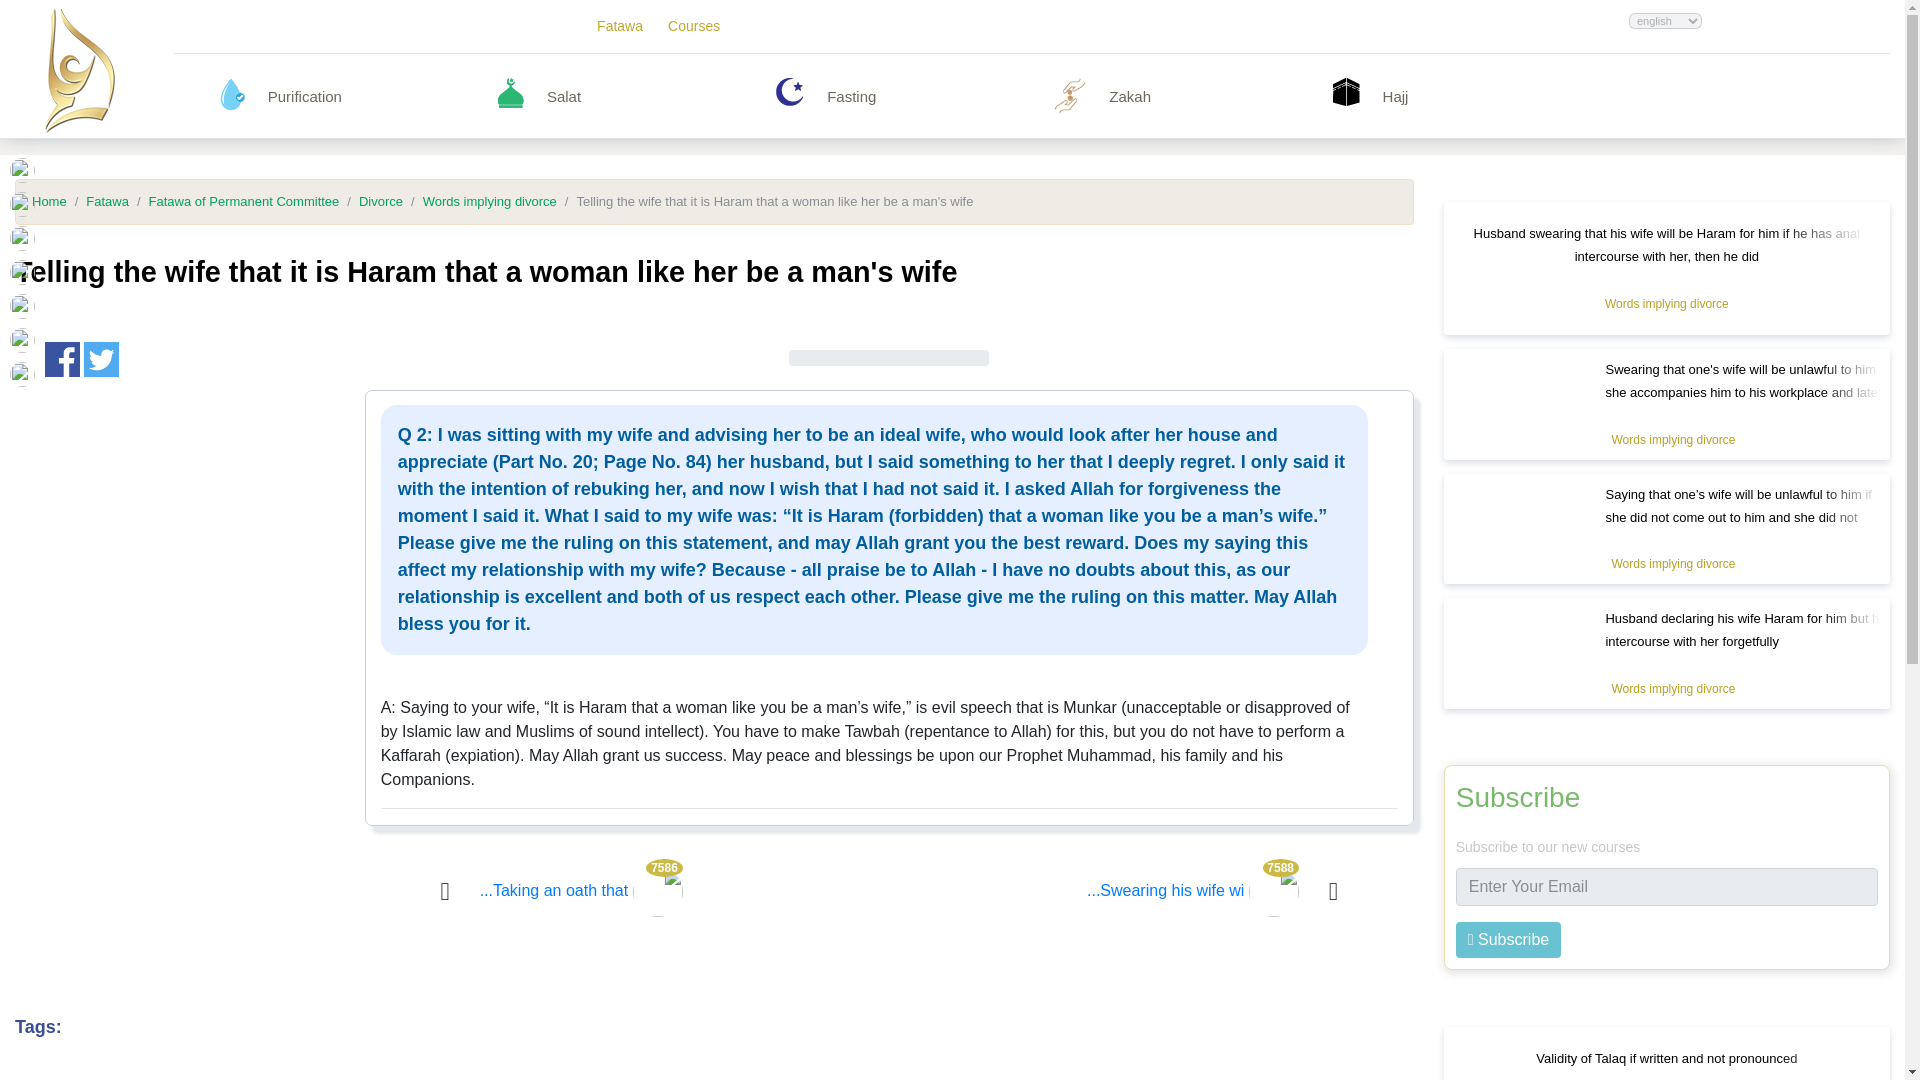 The width and height of the screenshot is (1920, 1080). I want to click on Home, so click(50, 202).